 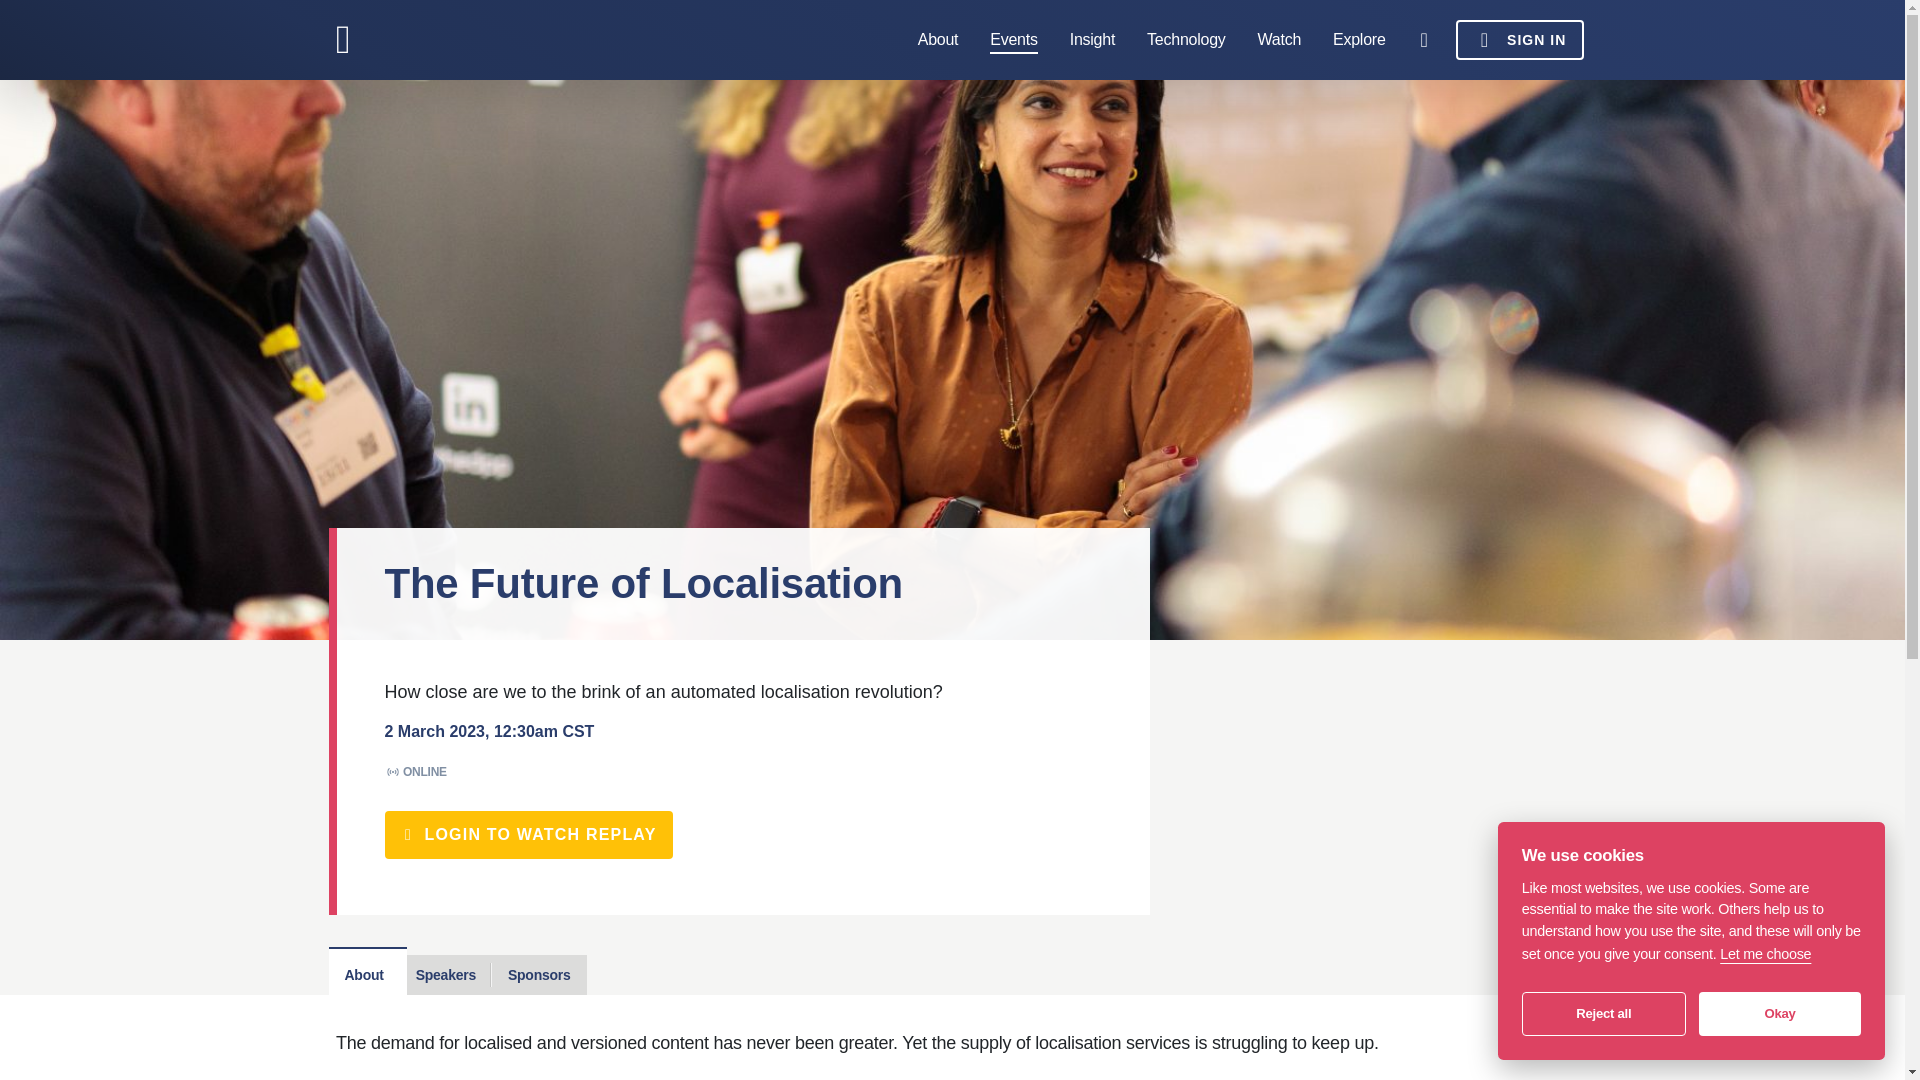 What do you see at coordinates (1520, 40) in the screenshot?
I see `SIGN IN` at bounding box center [1520, 40].